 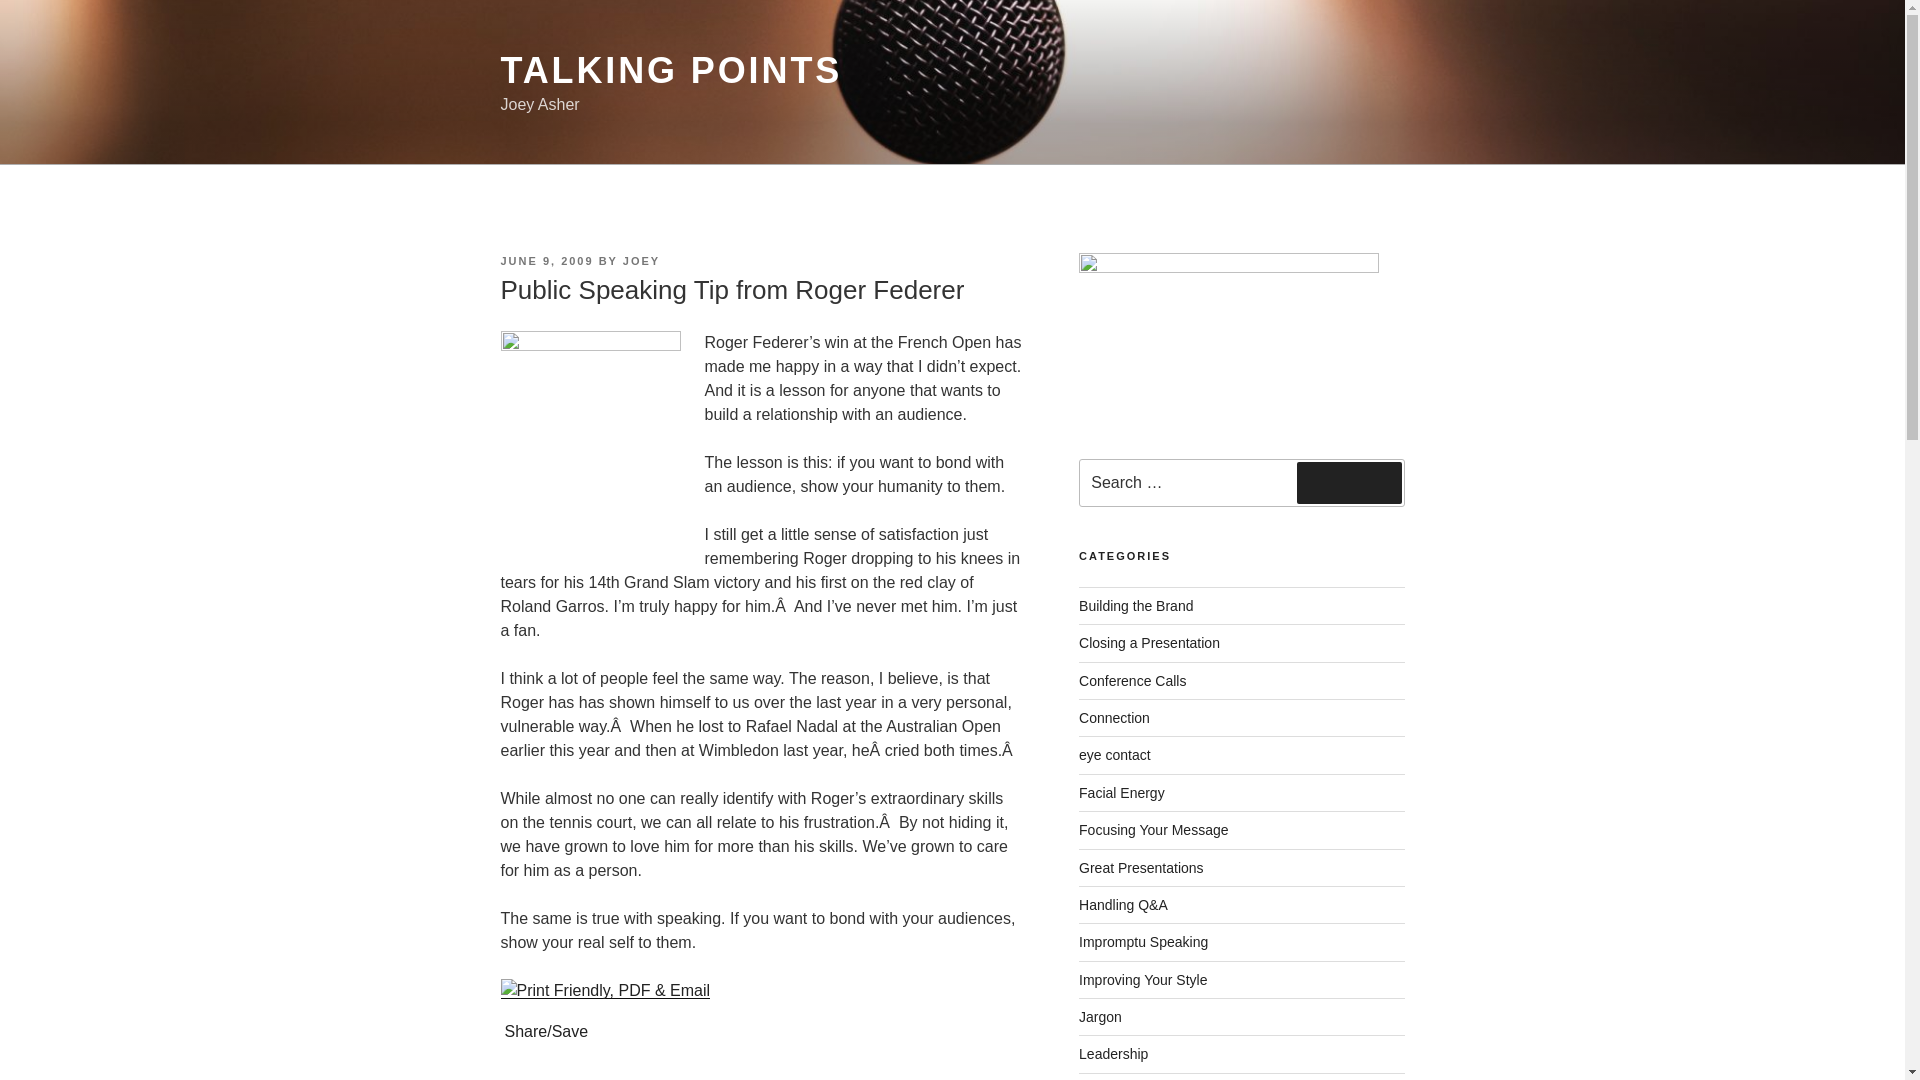 What do you see at coordinates (641, 260) in the screenshot?
I see `JOEY` at bounding box center [641, 260].